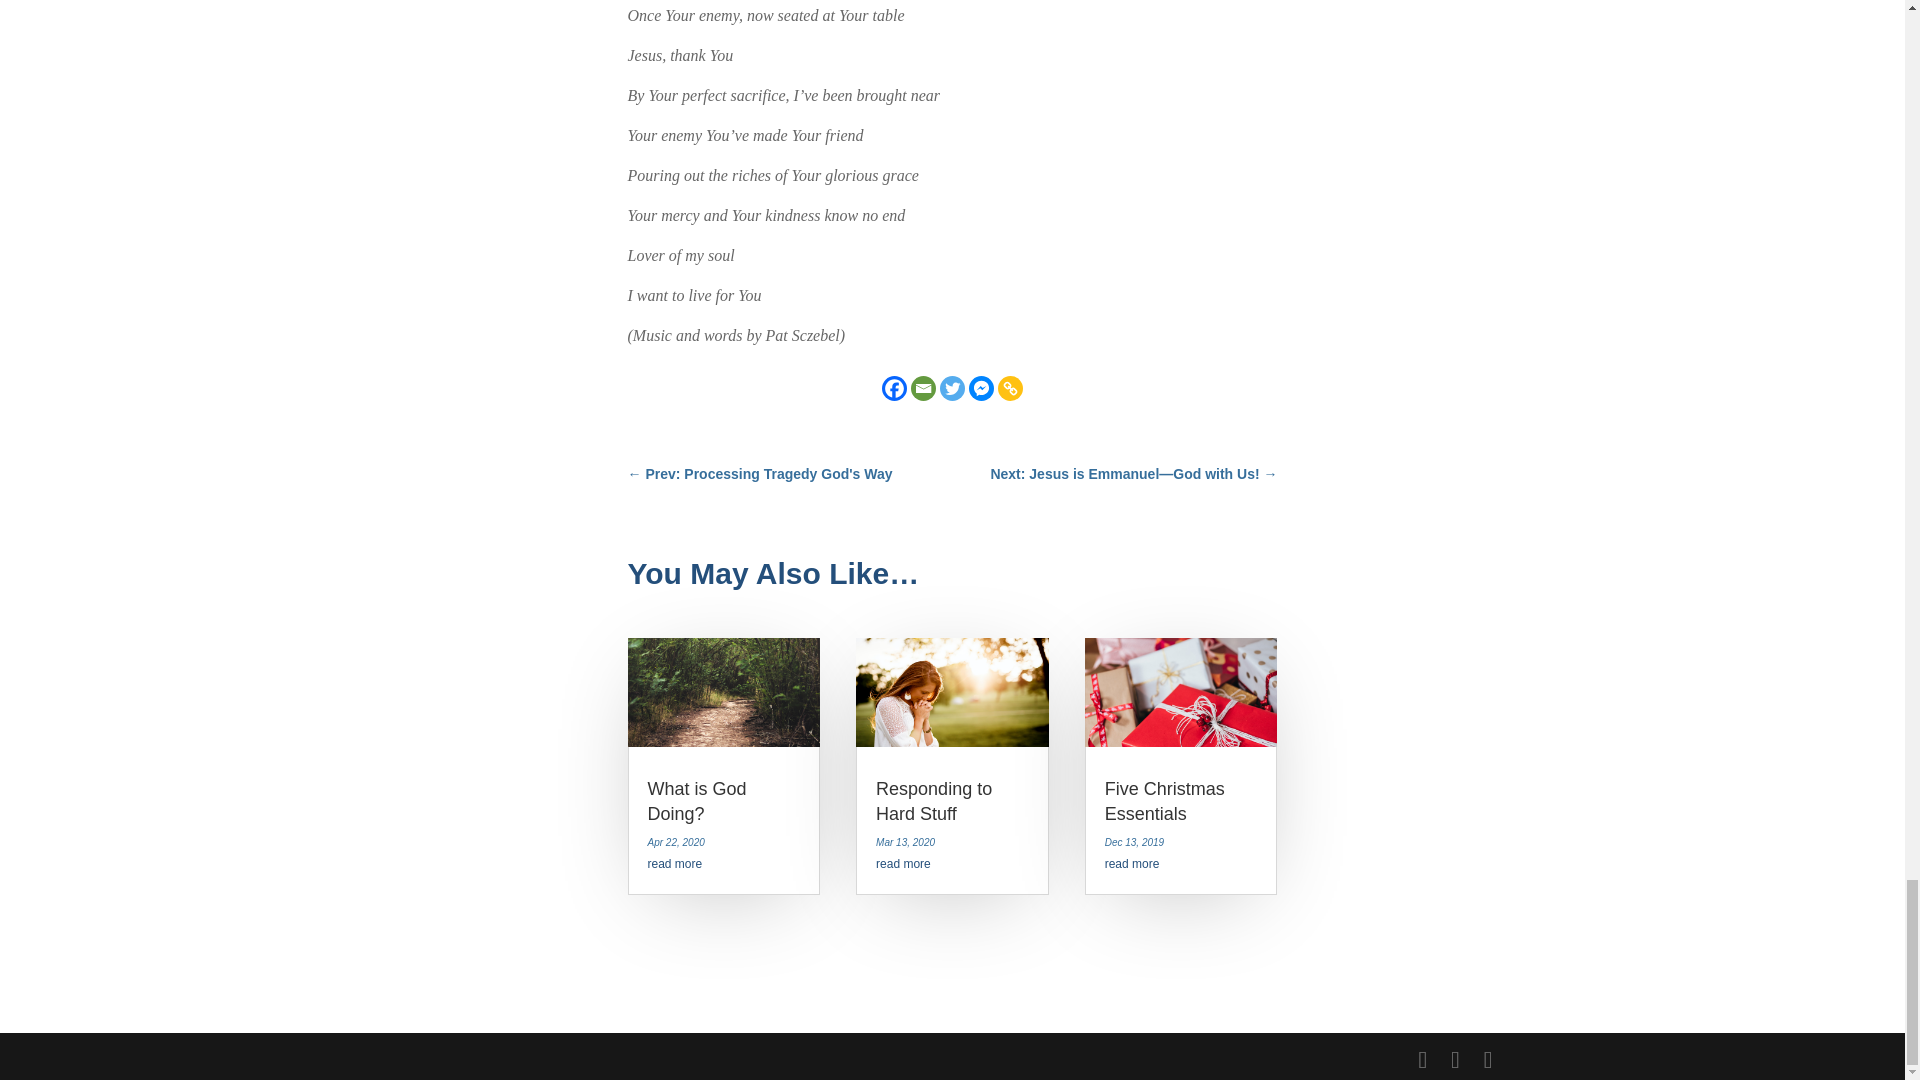 The width and height of the screenshot is (1920, 1080). I want to click on Facebook, so click(894, 388).